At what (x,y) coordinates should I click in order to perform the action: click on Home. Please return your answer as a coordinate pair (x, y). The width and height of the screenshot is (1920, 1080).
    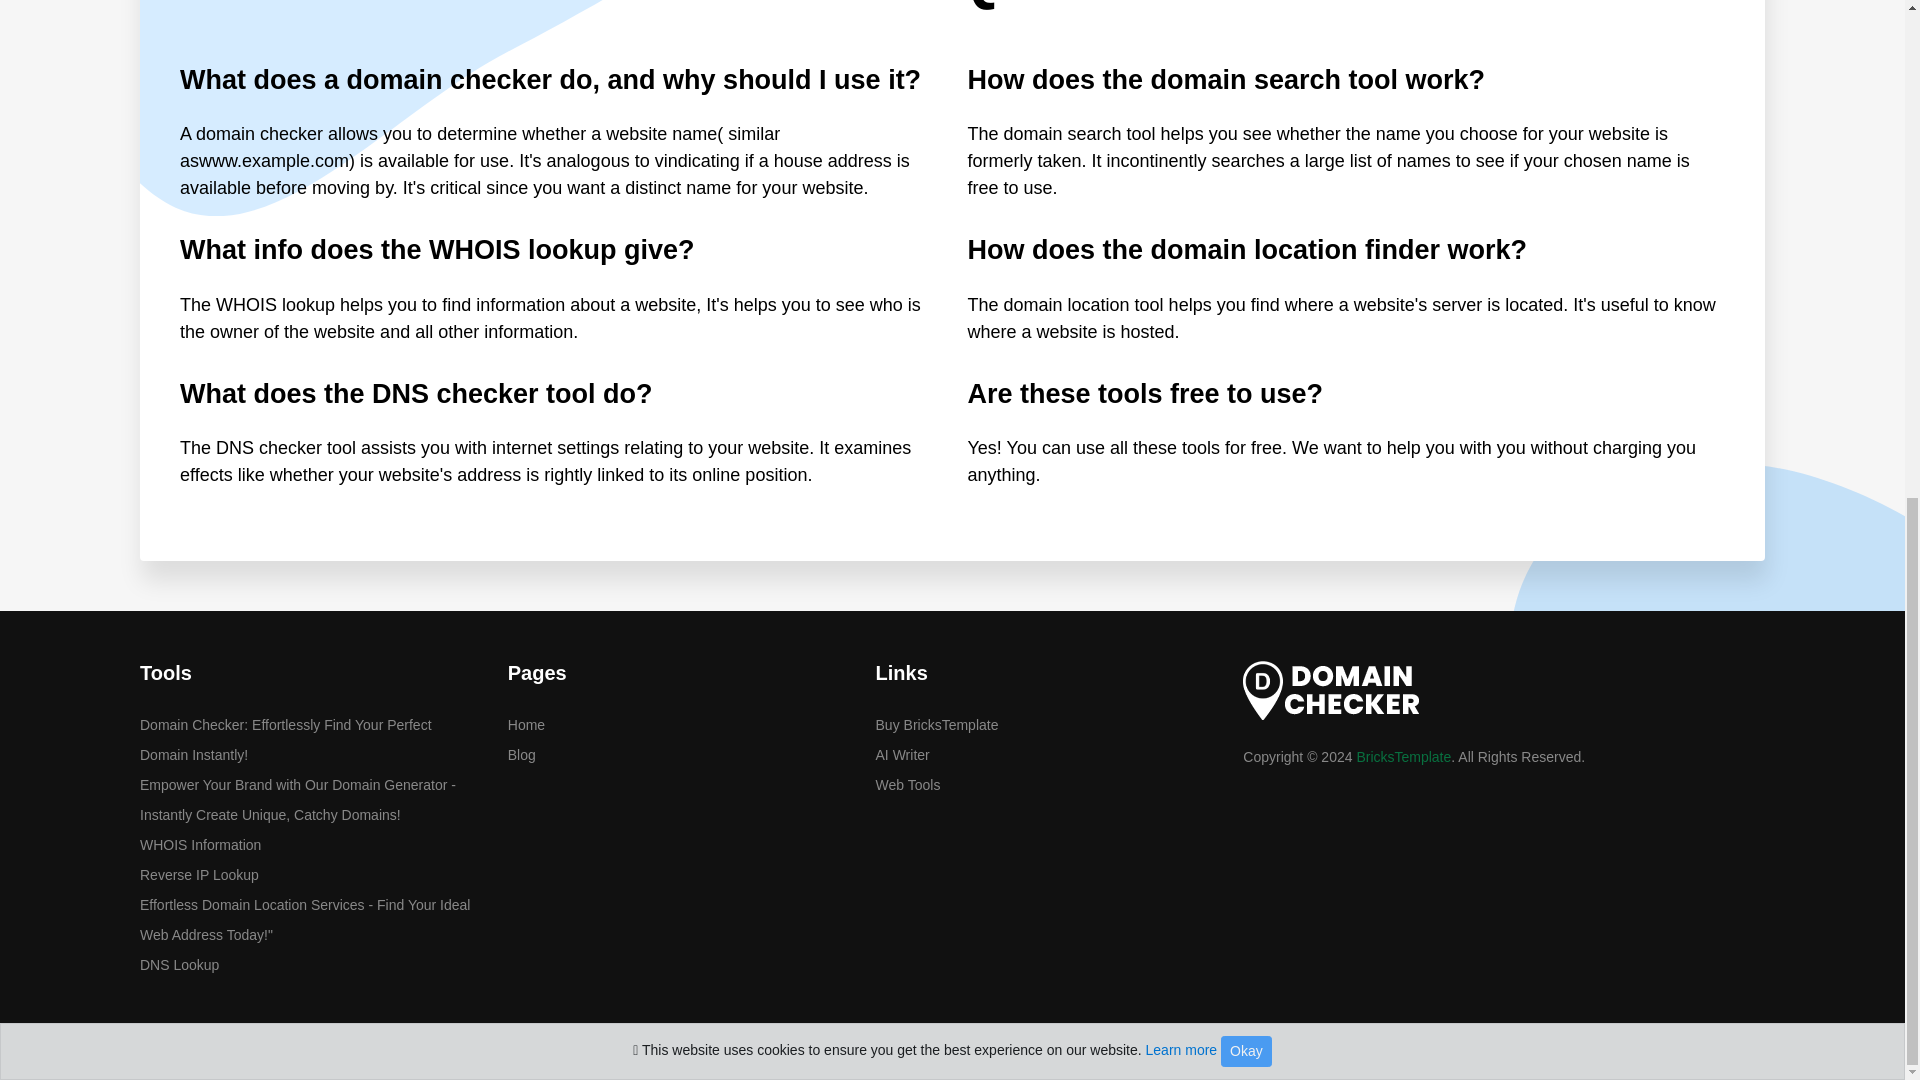
    Looking at the image, I should click on (677, 724).